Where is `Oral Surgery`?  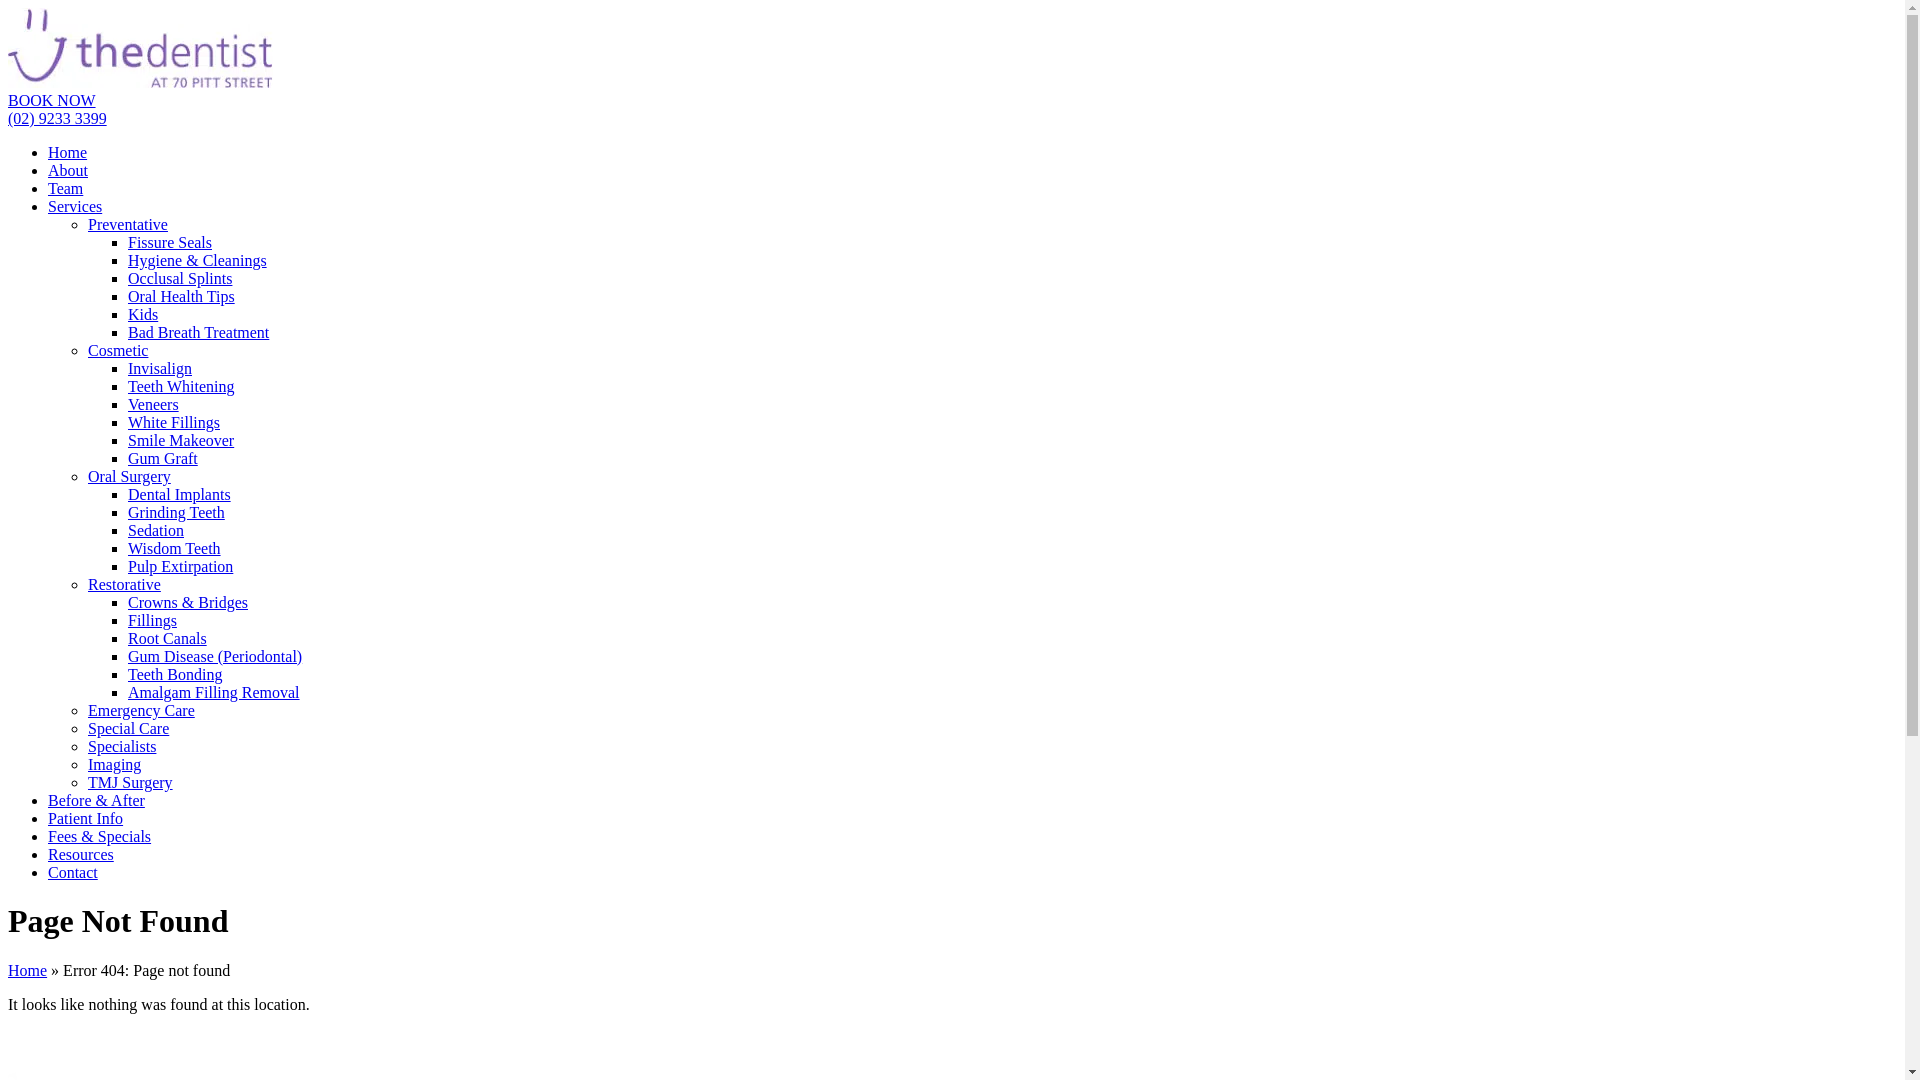
Oral Surgery is located at coordinates (130, 476).